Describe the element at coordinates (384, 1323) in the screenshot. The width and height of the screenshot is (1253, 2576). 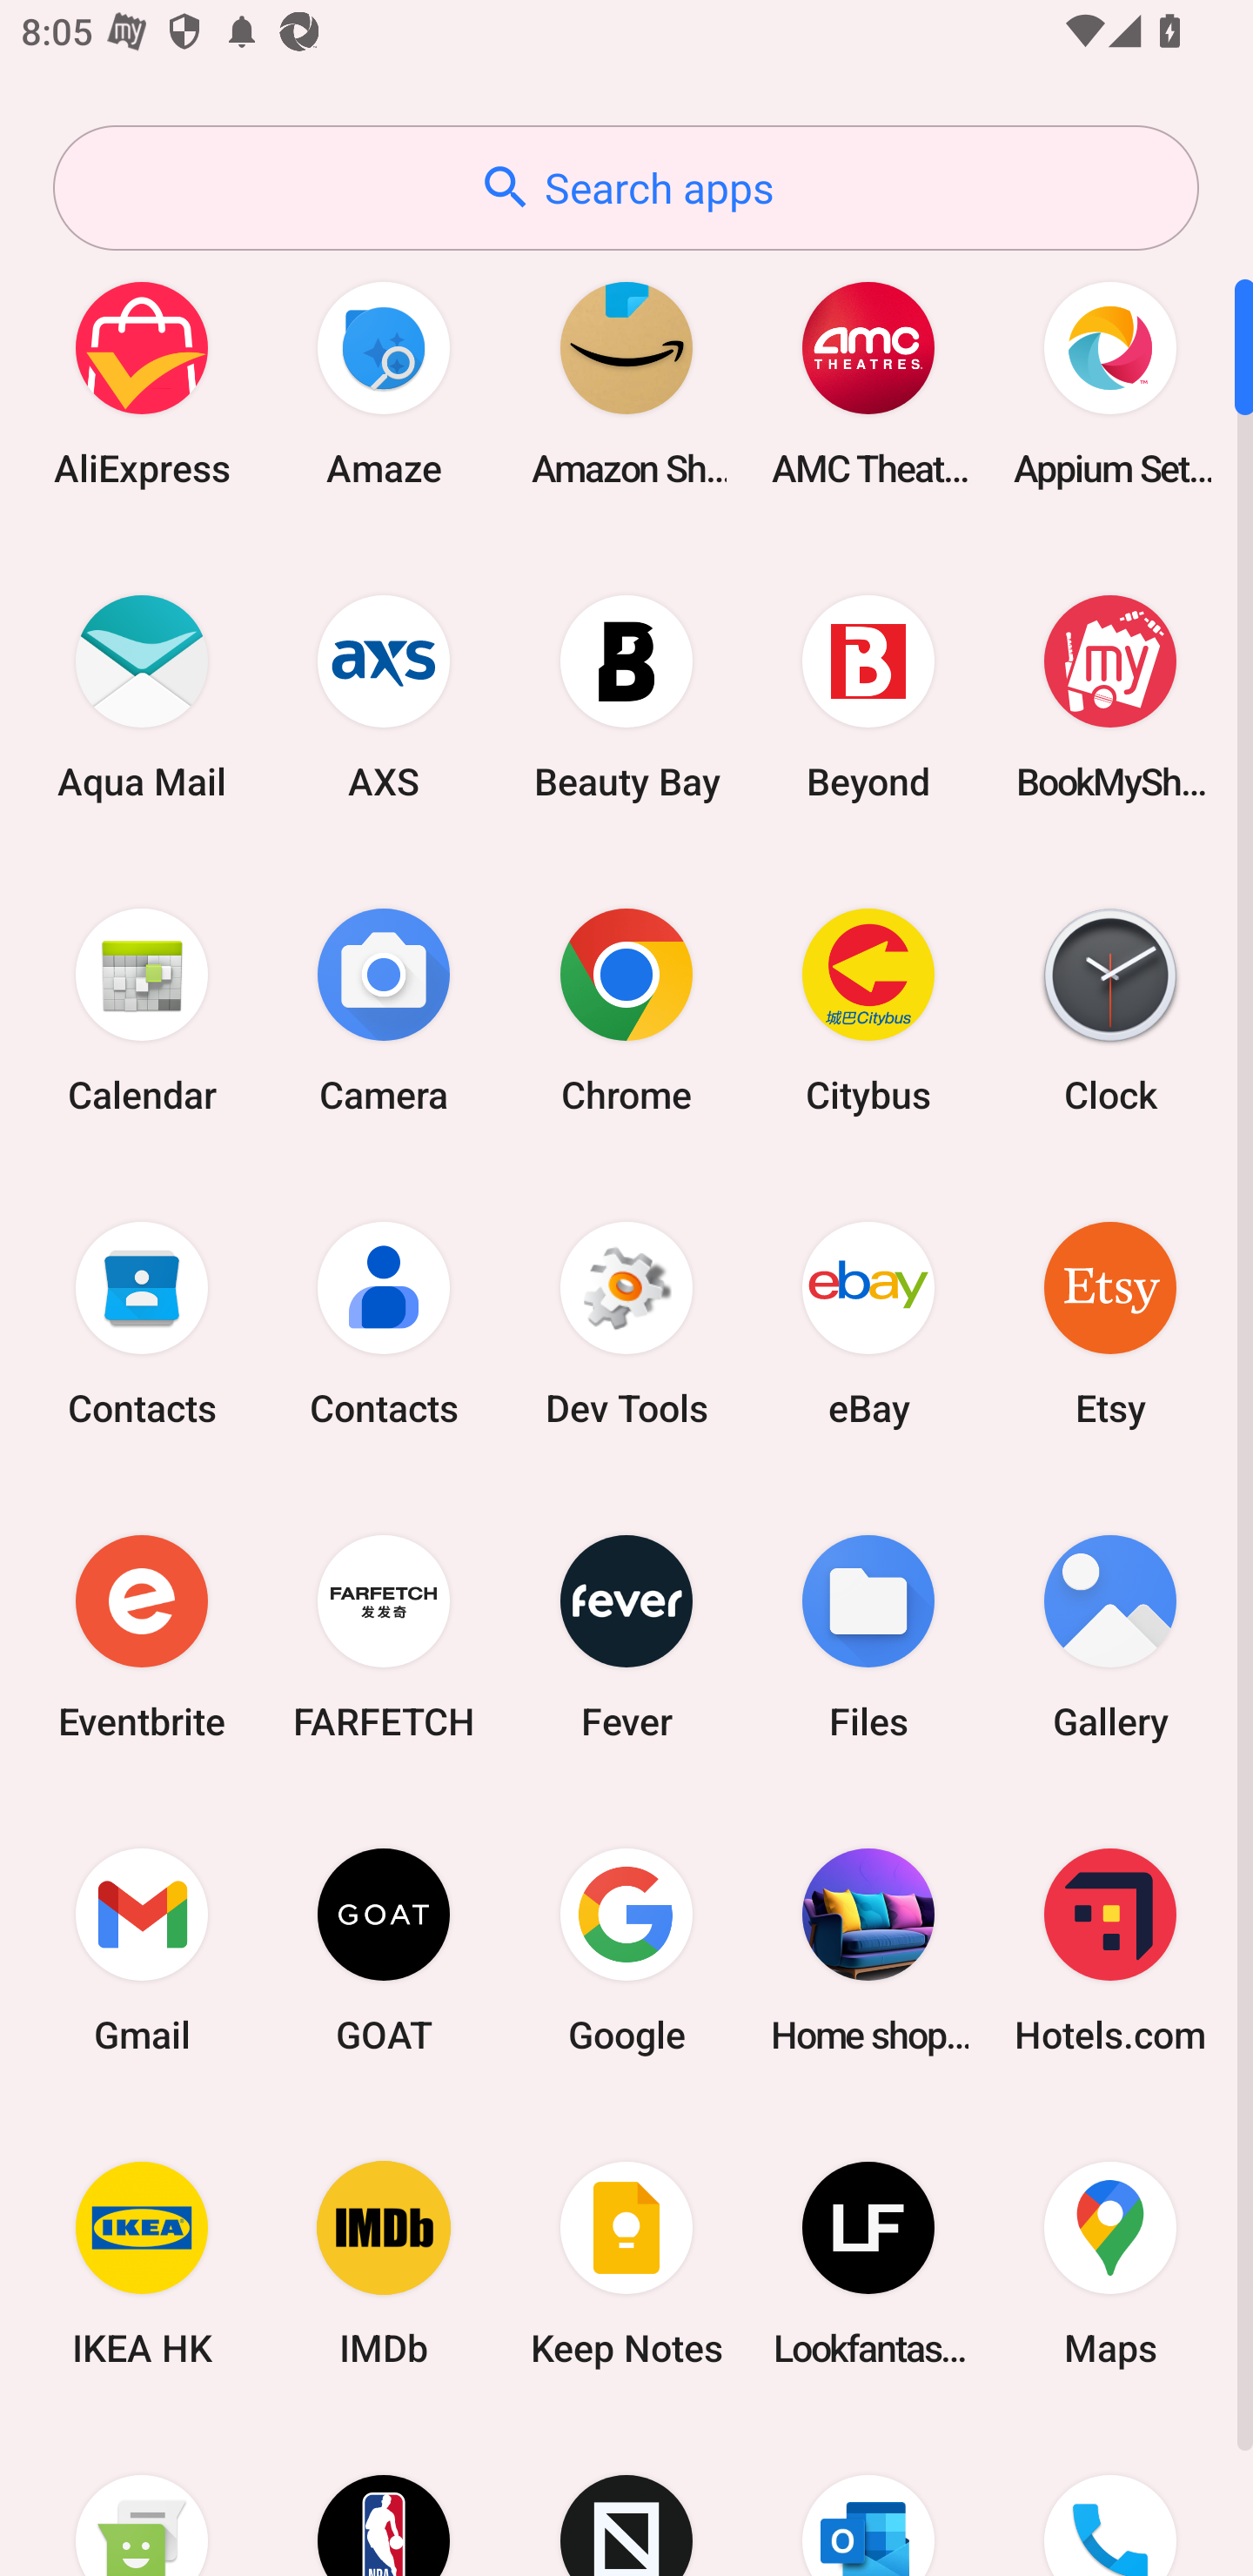
I see `Contacts` at that location.